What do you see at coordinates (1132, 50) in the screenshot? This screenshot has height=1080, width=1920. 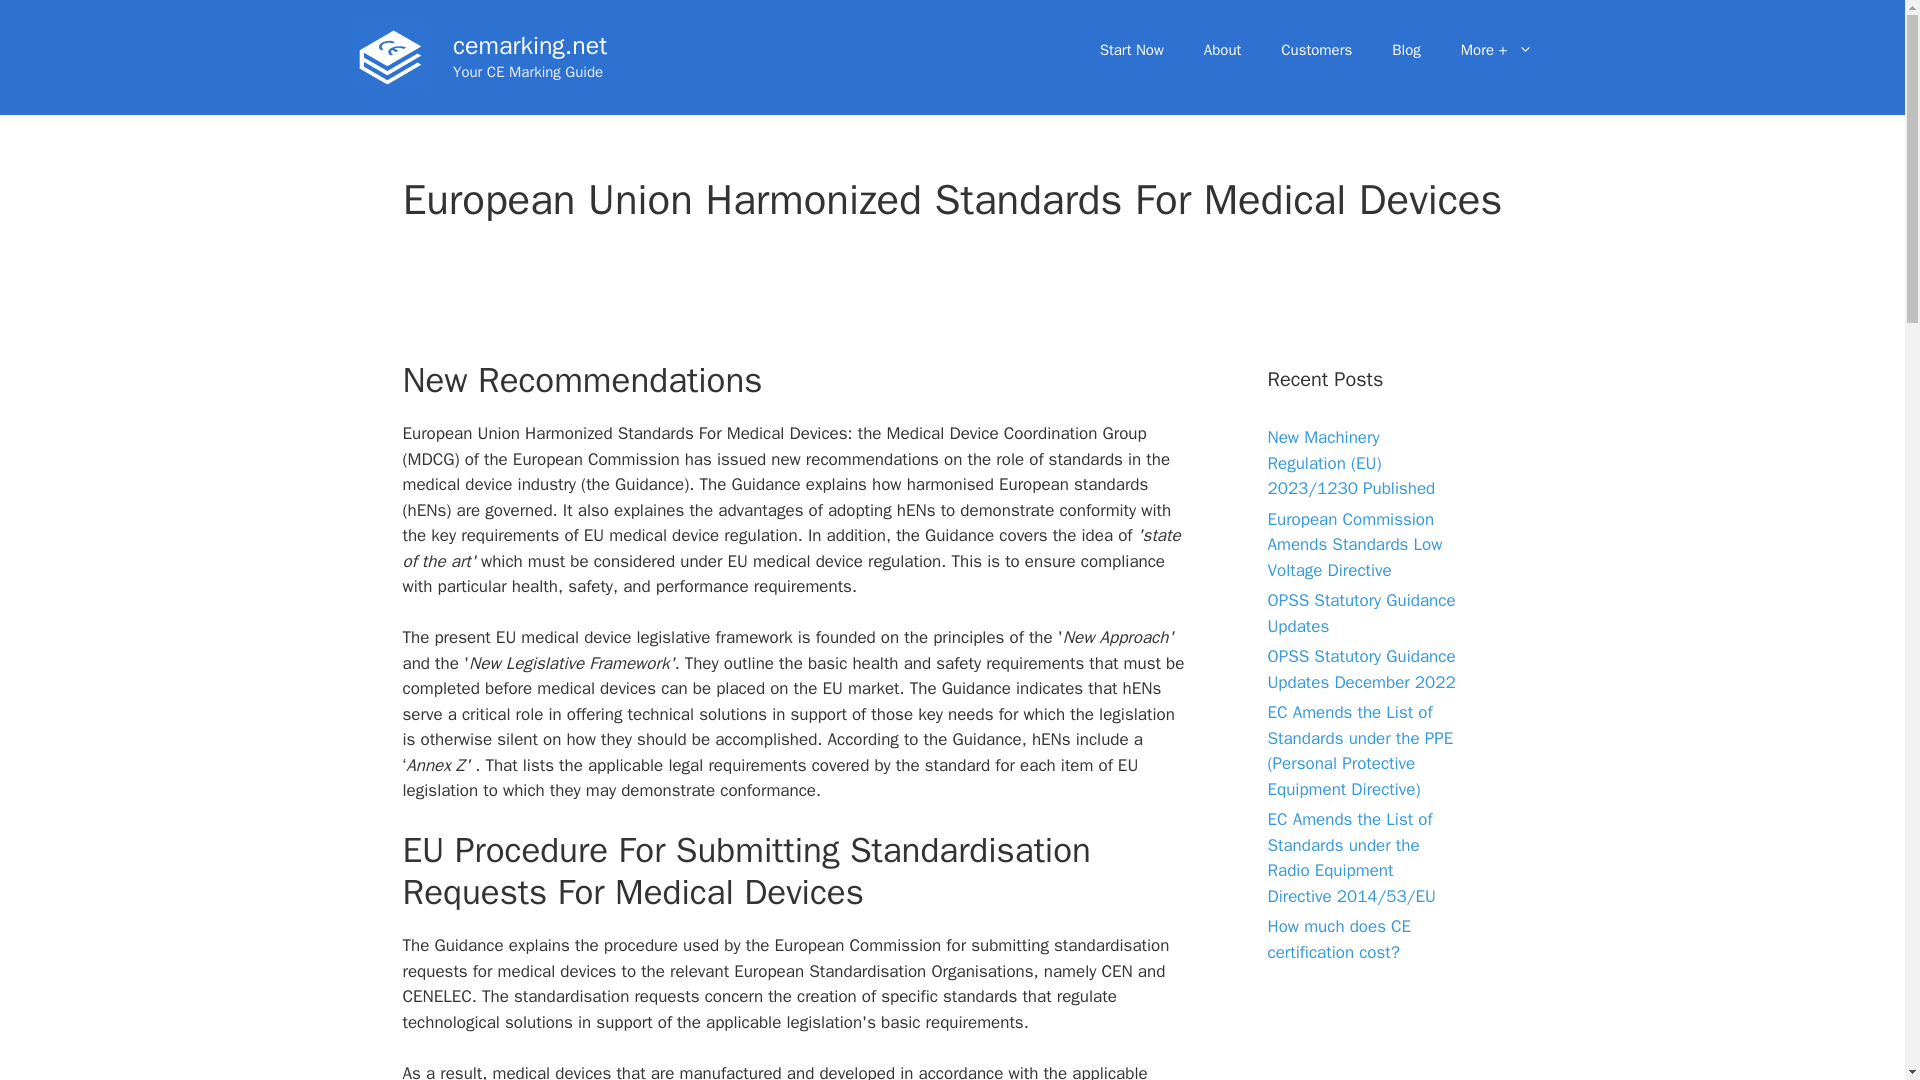 I see `Start Now` at bounding box center [1132, 50].